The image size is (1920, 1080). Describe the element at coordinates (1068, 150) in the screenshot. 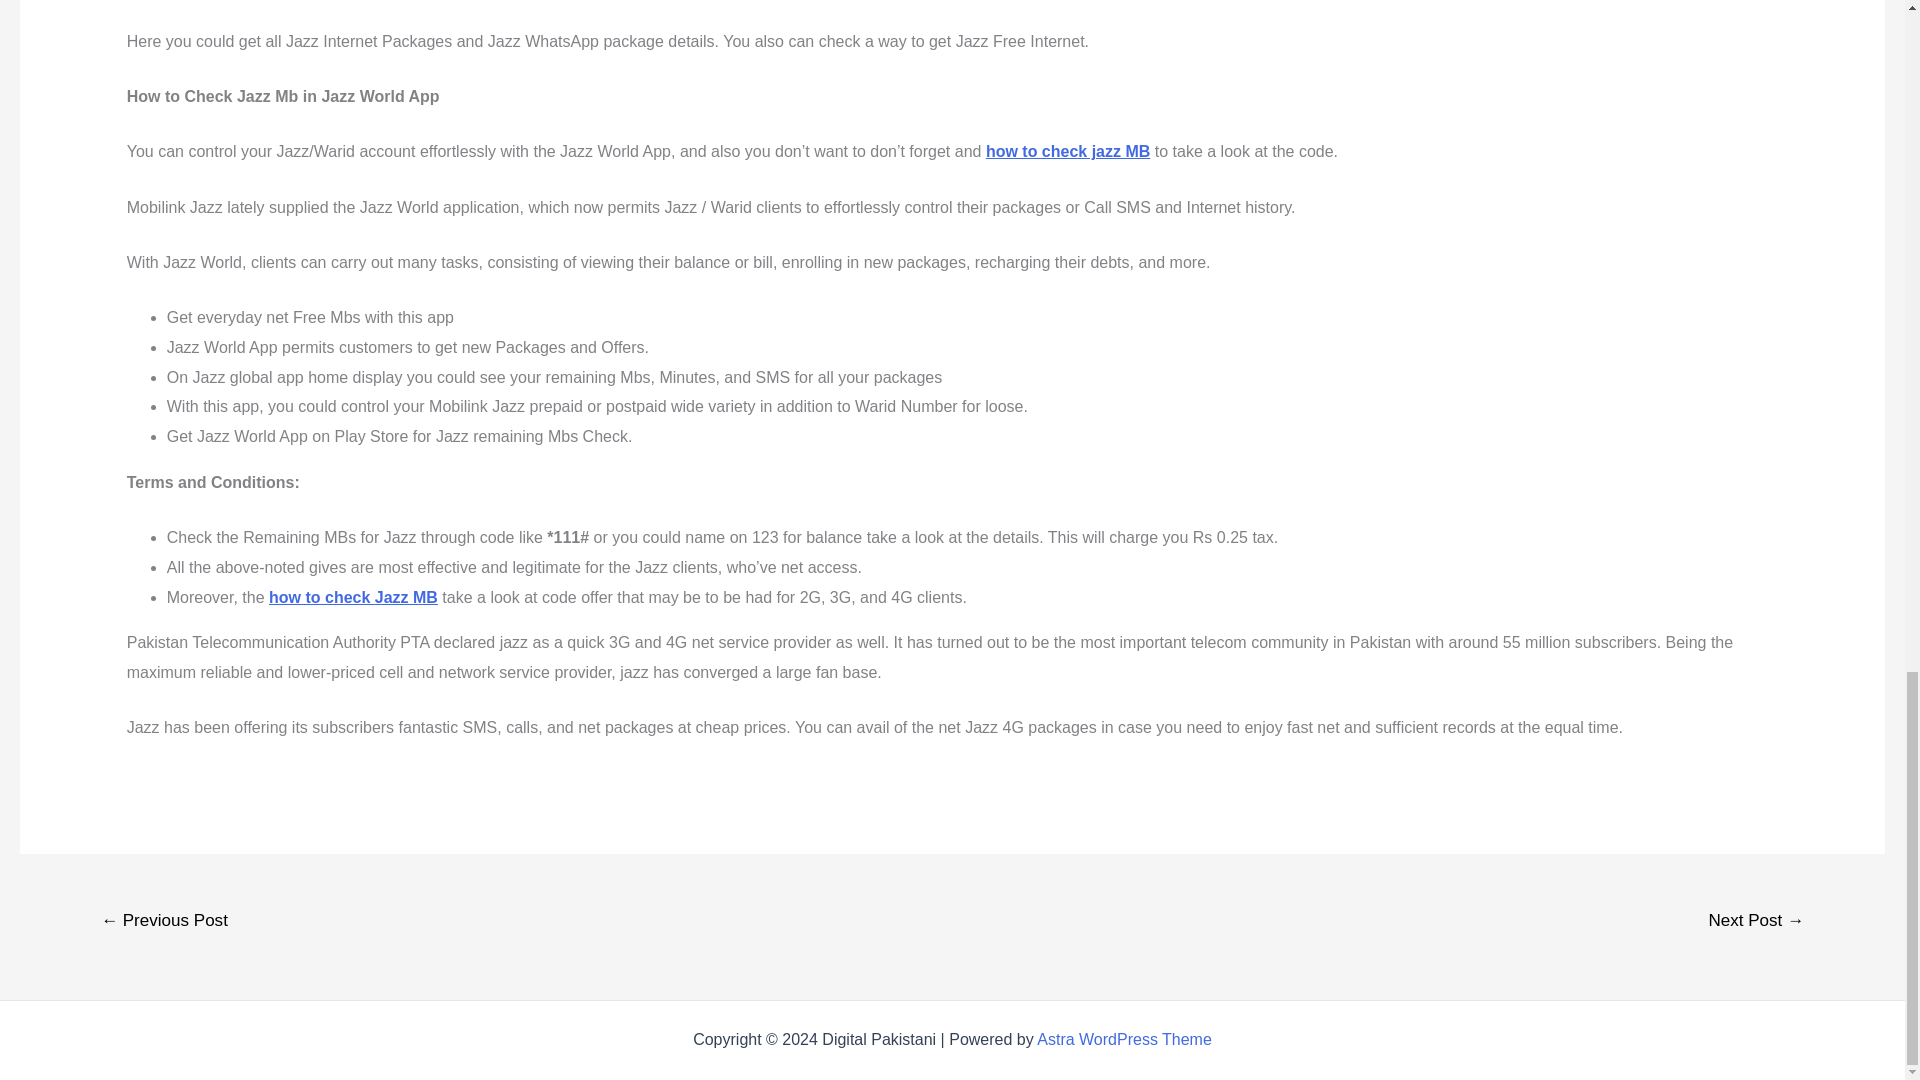

I see `how to check jazz MB` at that location.